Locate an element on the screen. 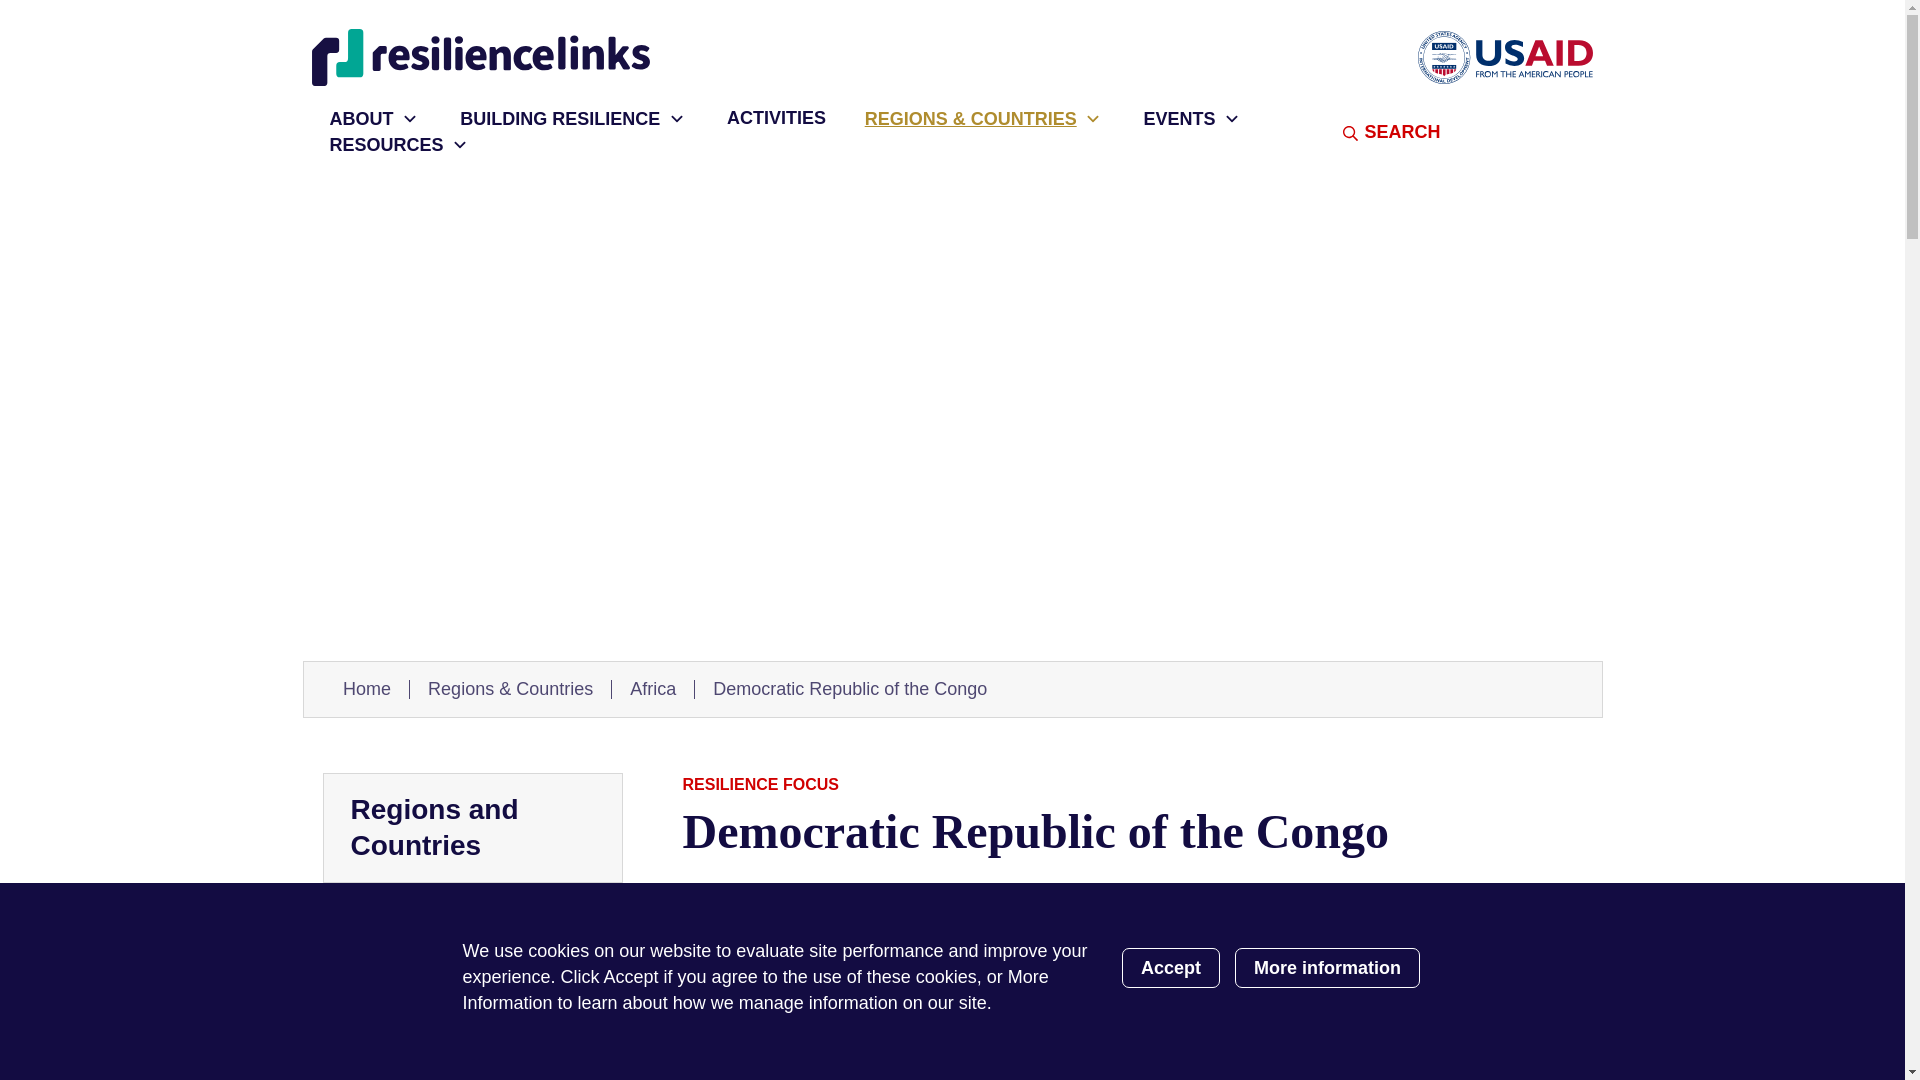 Image resolution: width=1920 pixels, height=1080 pixels. Democratic Republic of the Congo is located at coordinates (466, 1061).